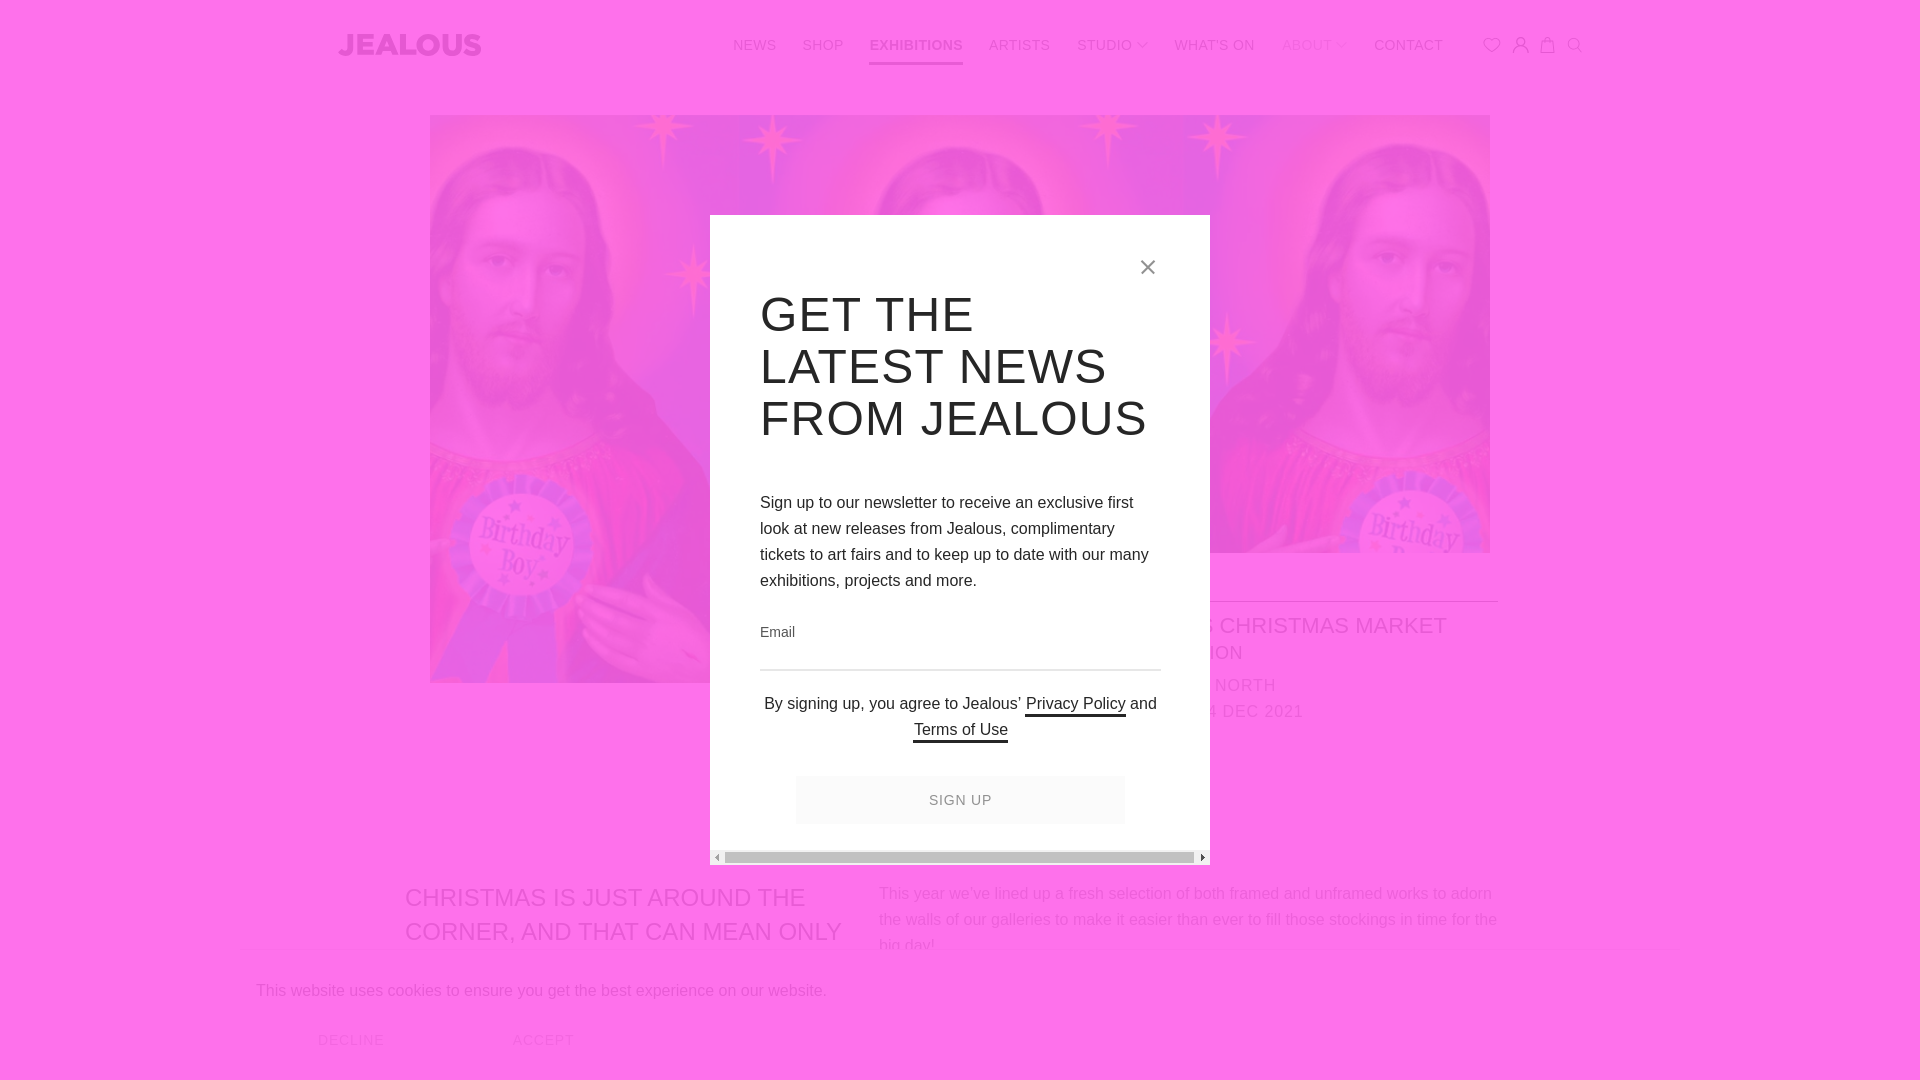 This screenshot has width=1920, height=1080. Describe the element at coordinates (1408, 44) in the screenshot. I see `CONTACT` at that location.